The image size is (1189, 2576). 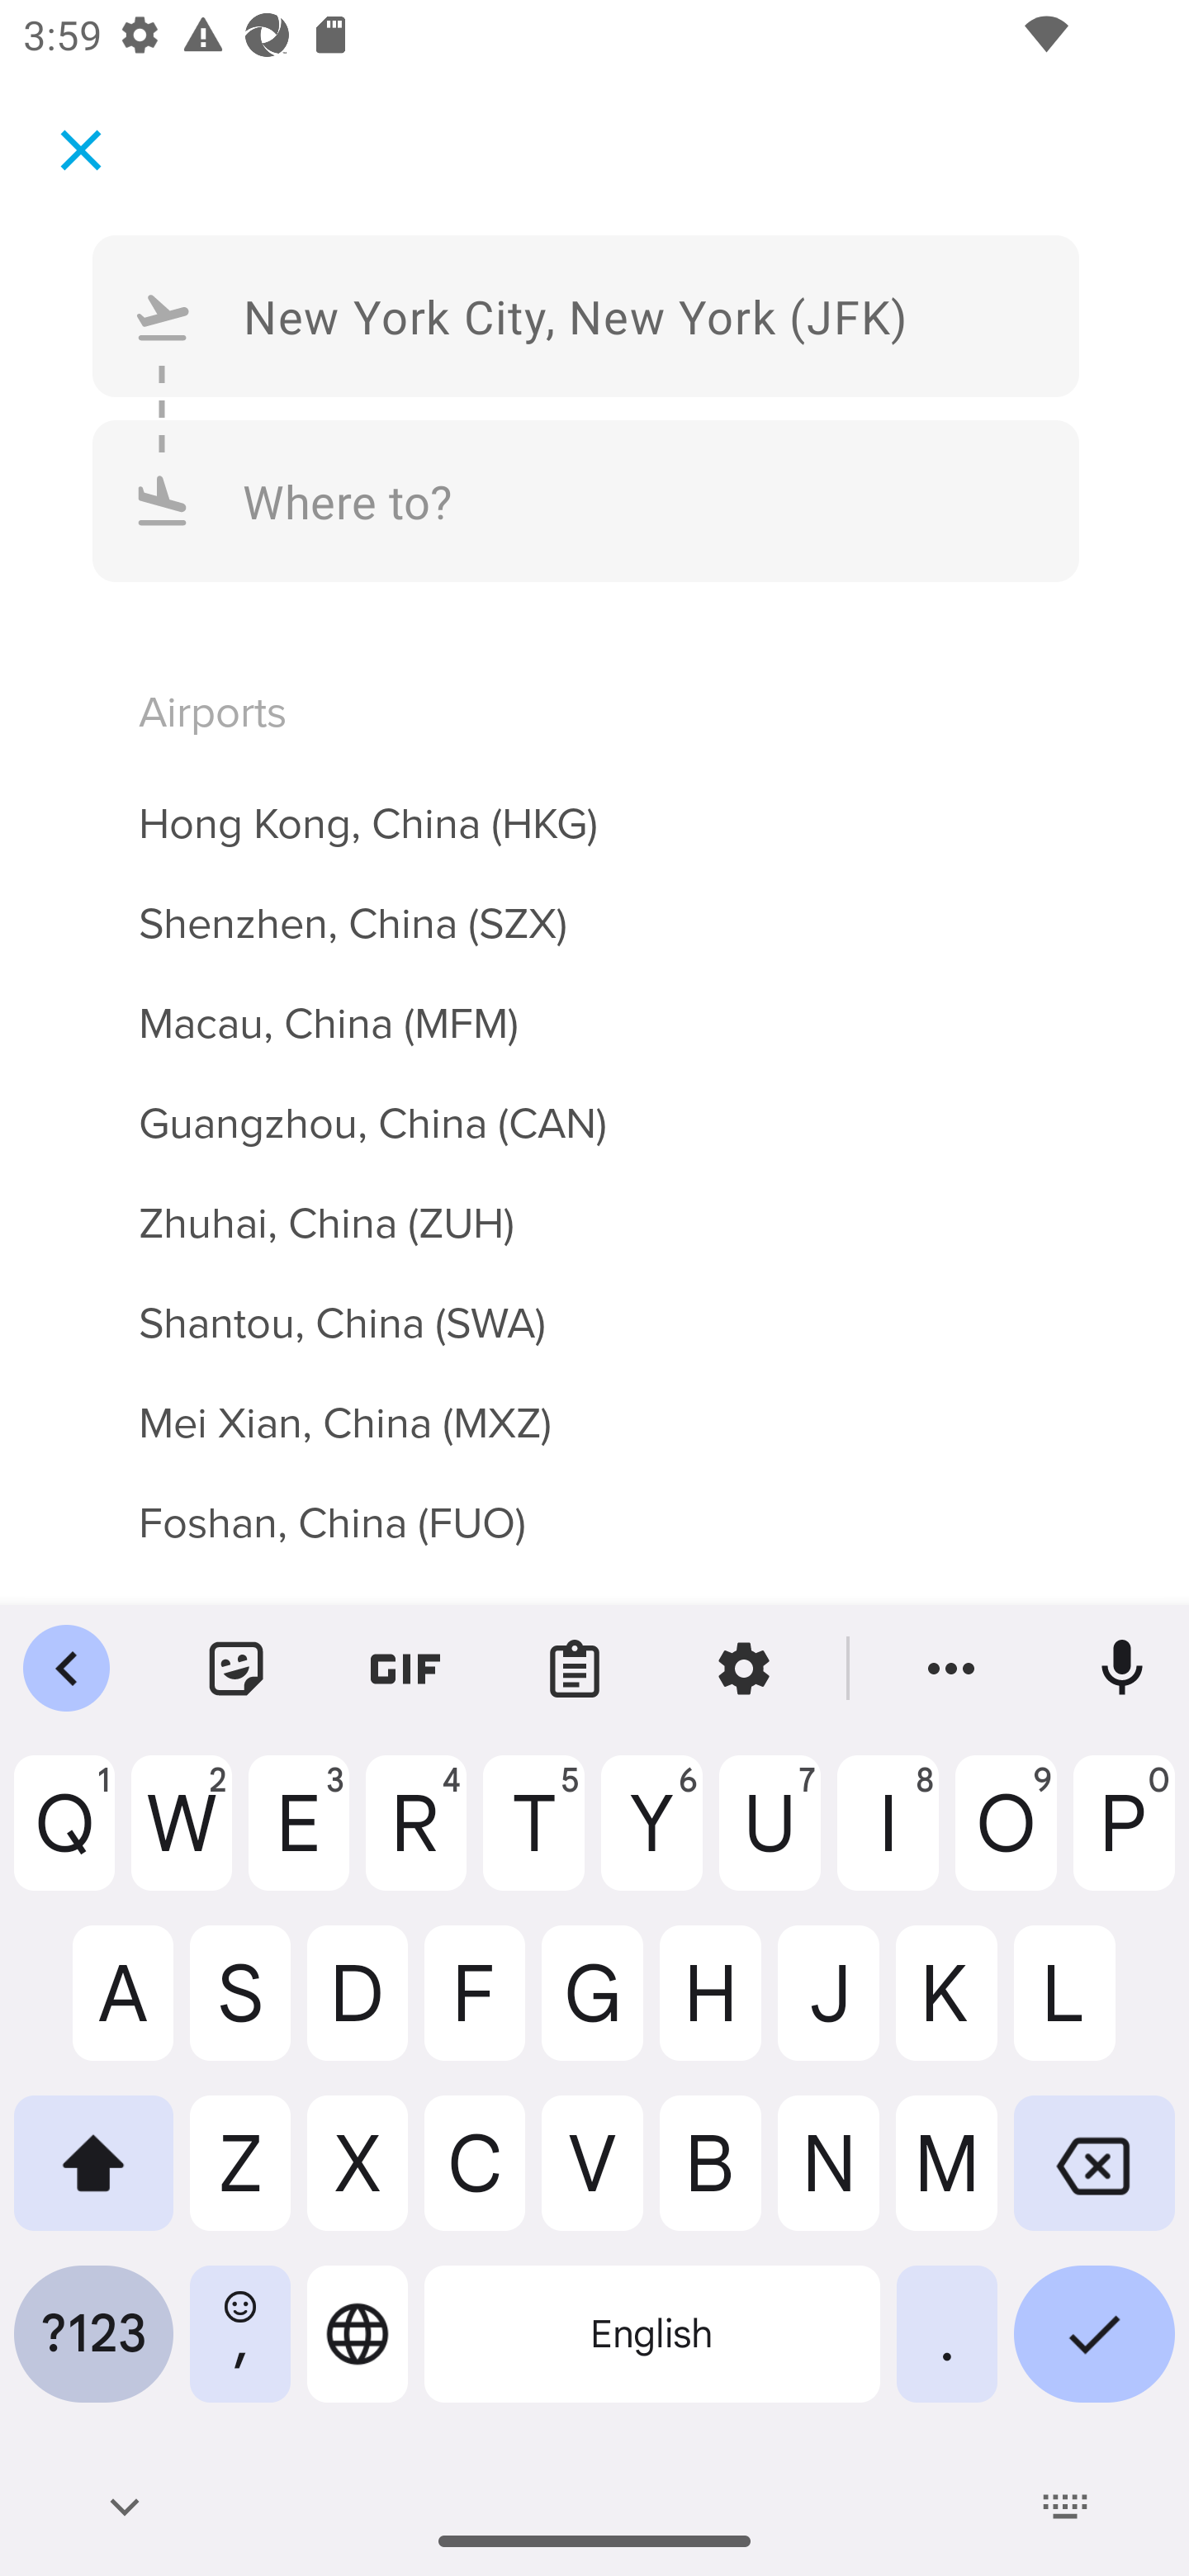 What do you see at coordinates (594, 804) in the screenshot?
I see `Hong Kong, China (HKG)` at bounding box center [594, 804].